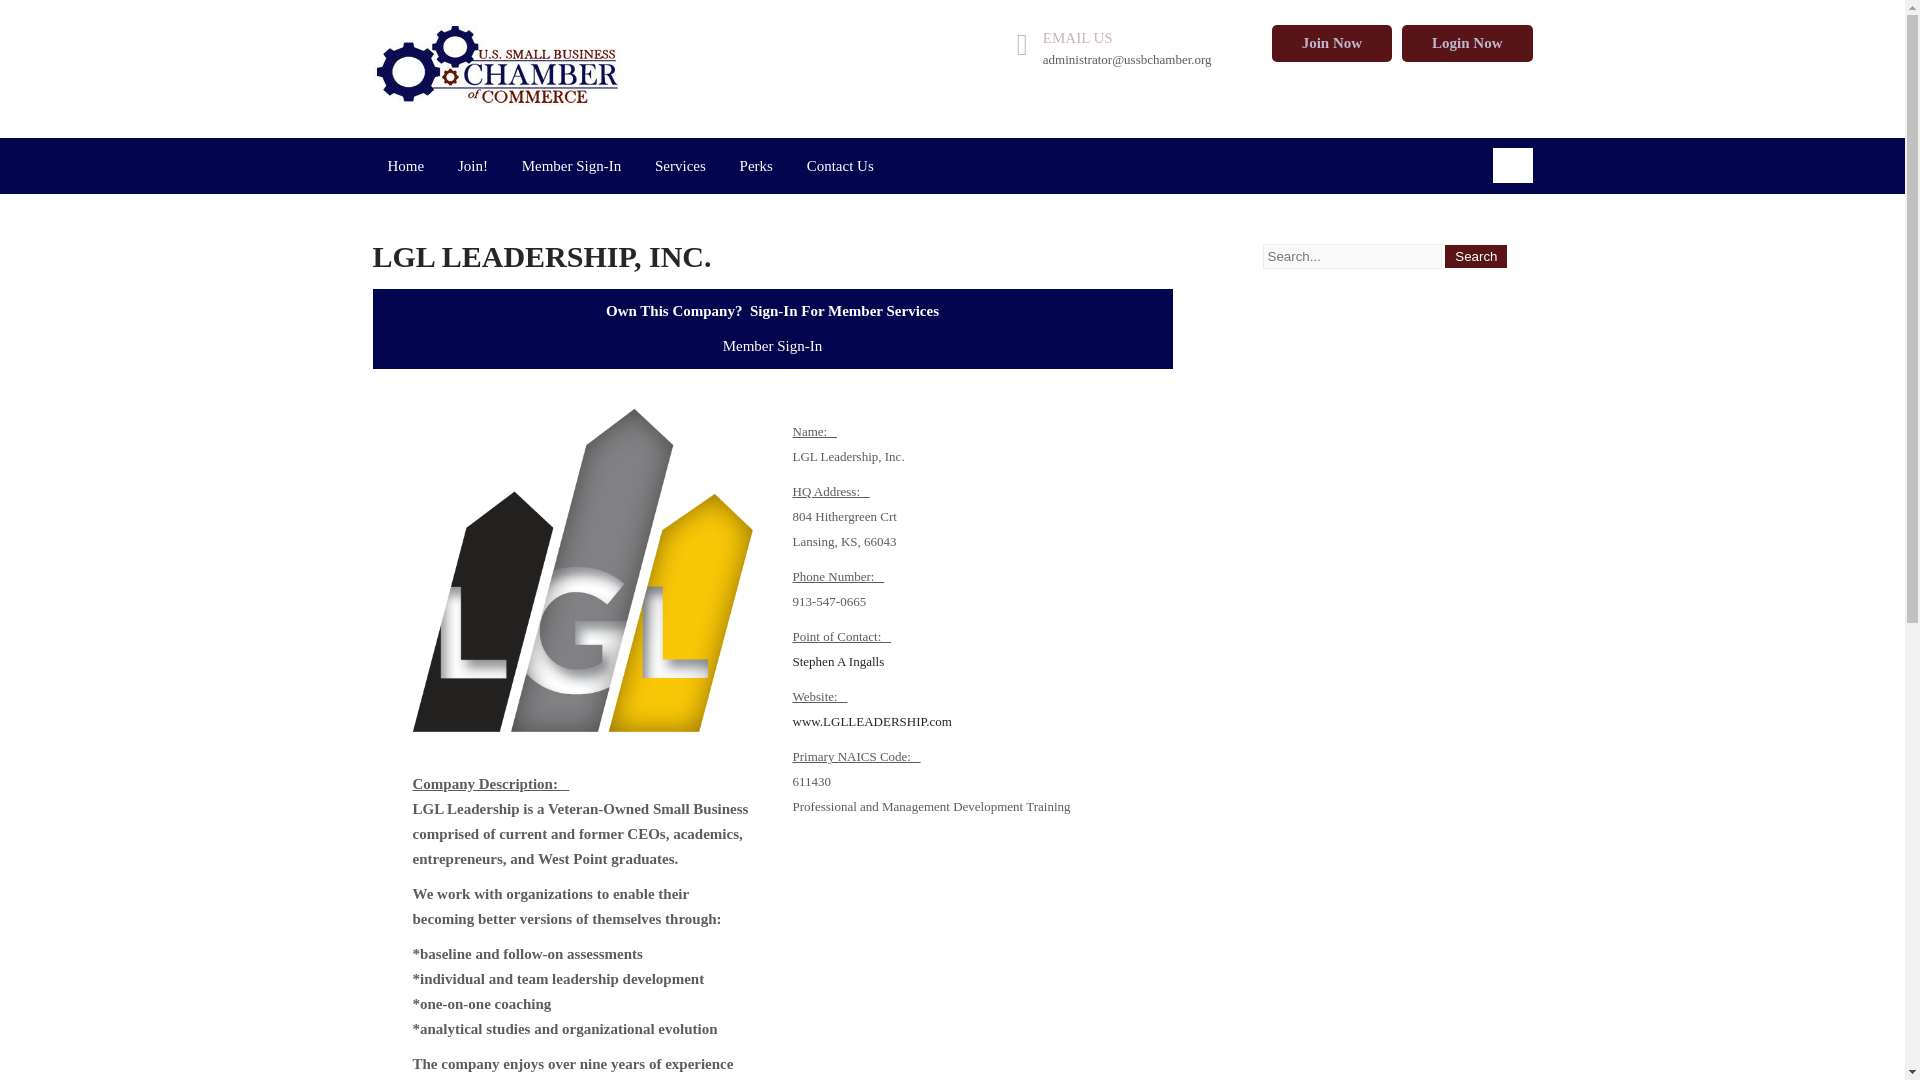  Describe the element at coordinates (1476, 256) in the screenshot. I see `Search` at that location.